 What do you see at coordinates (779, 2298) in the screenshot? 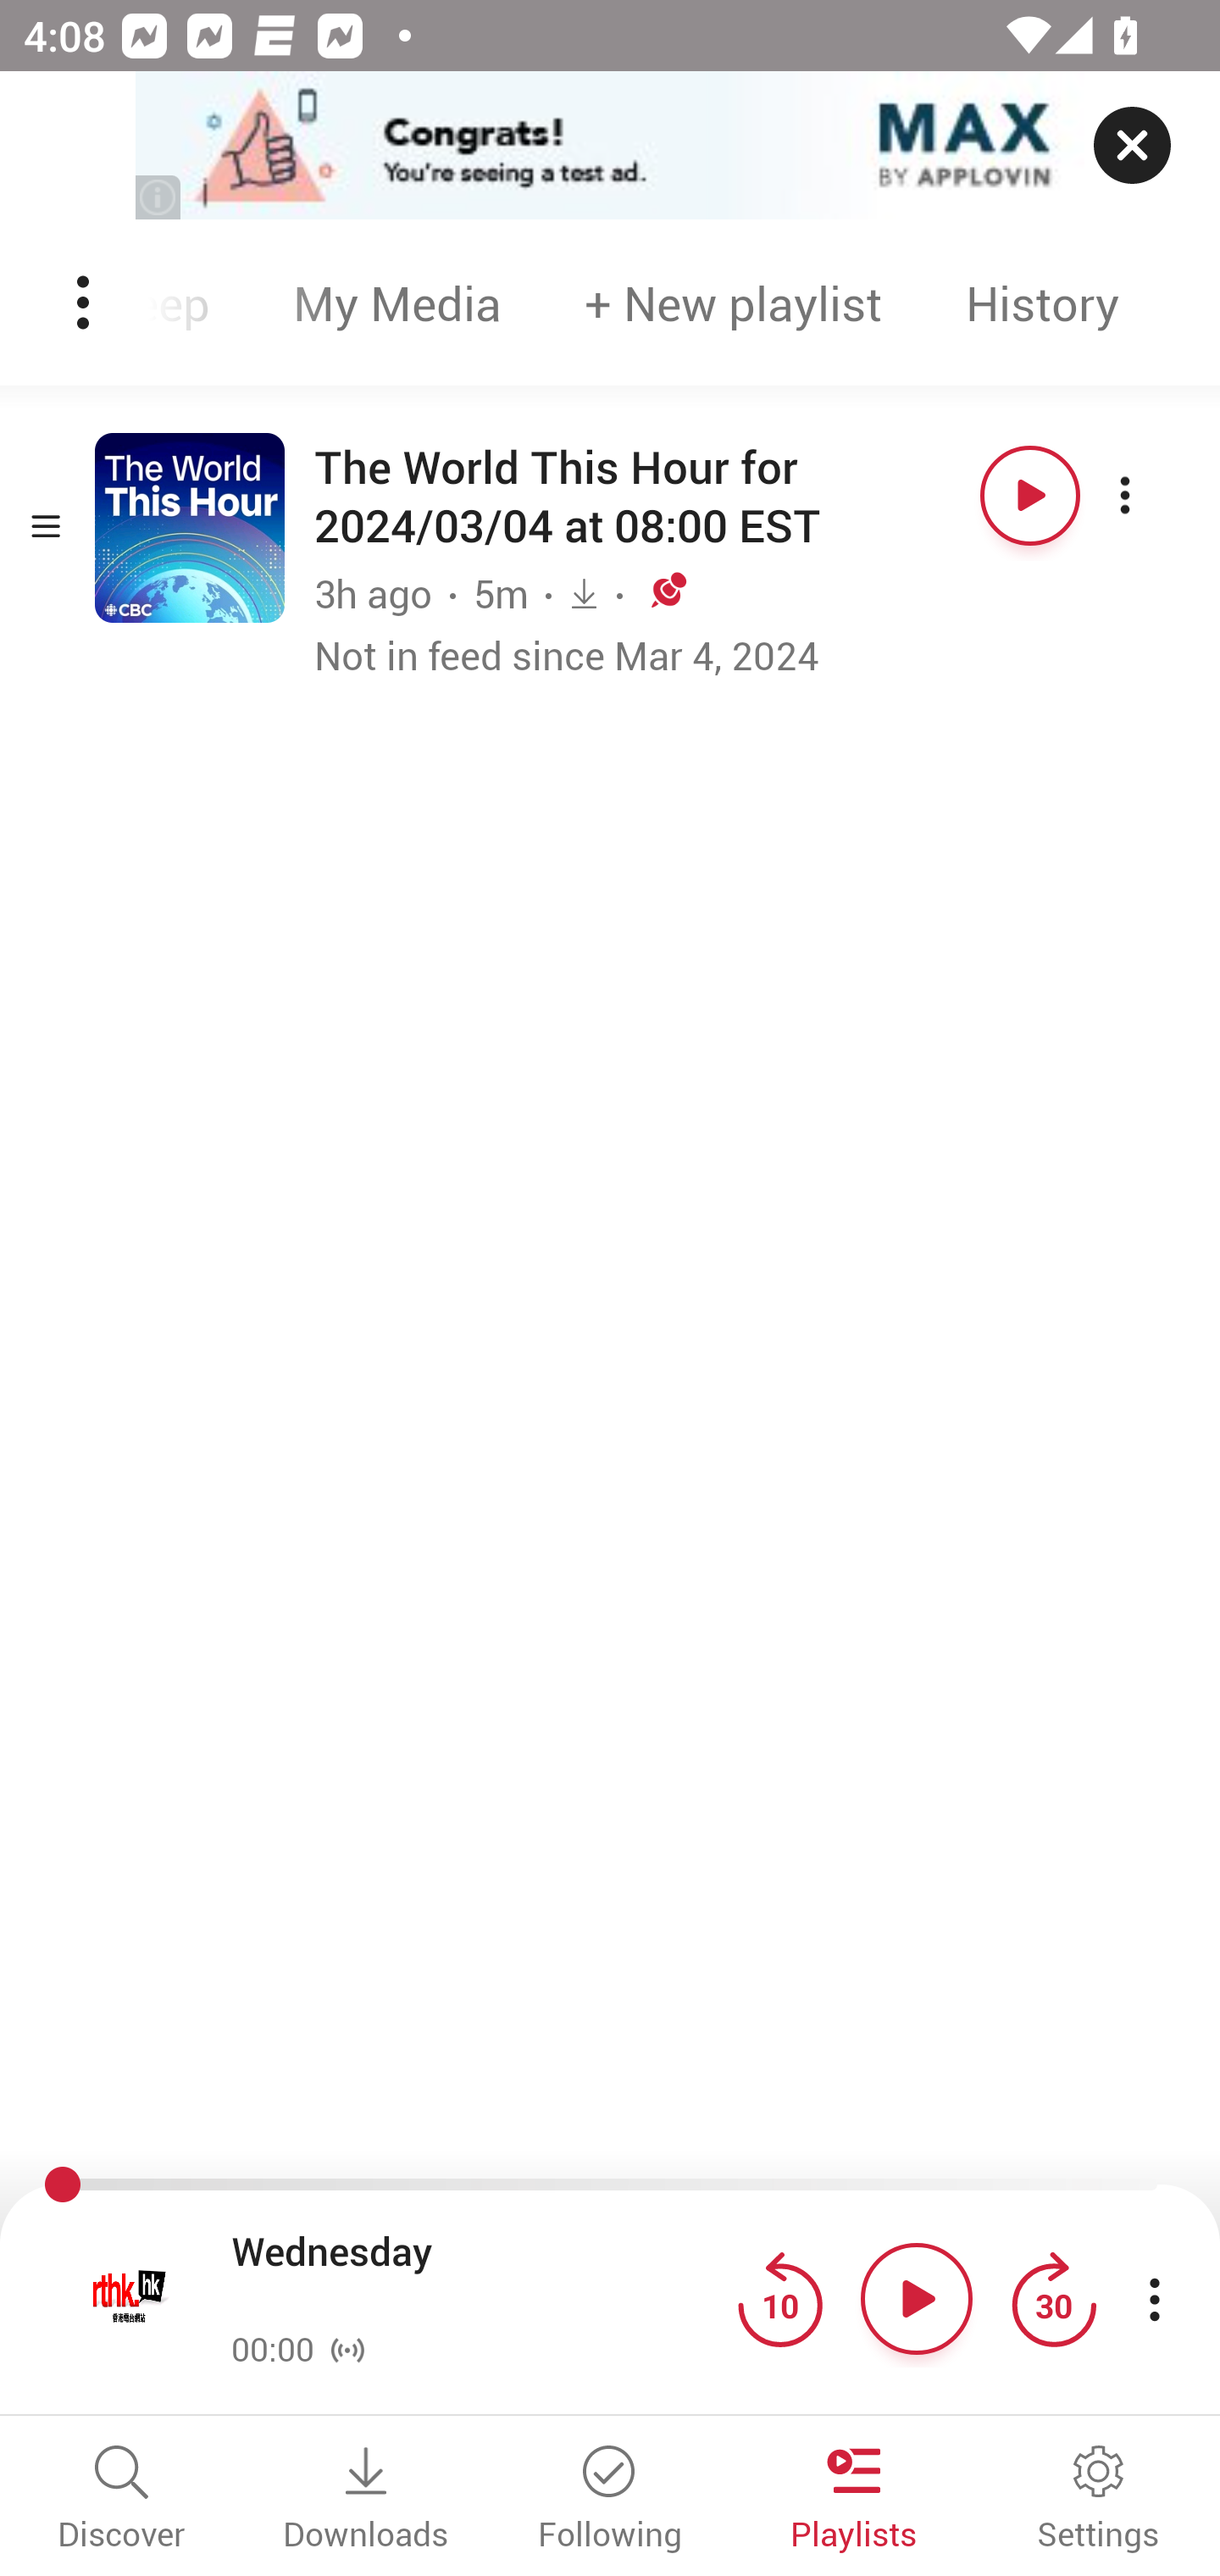
I see `Jump back` at bounding box center [779, 2298].